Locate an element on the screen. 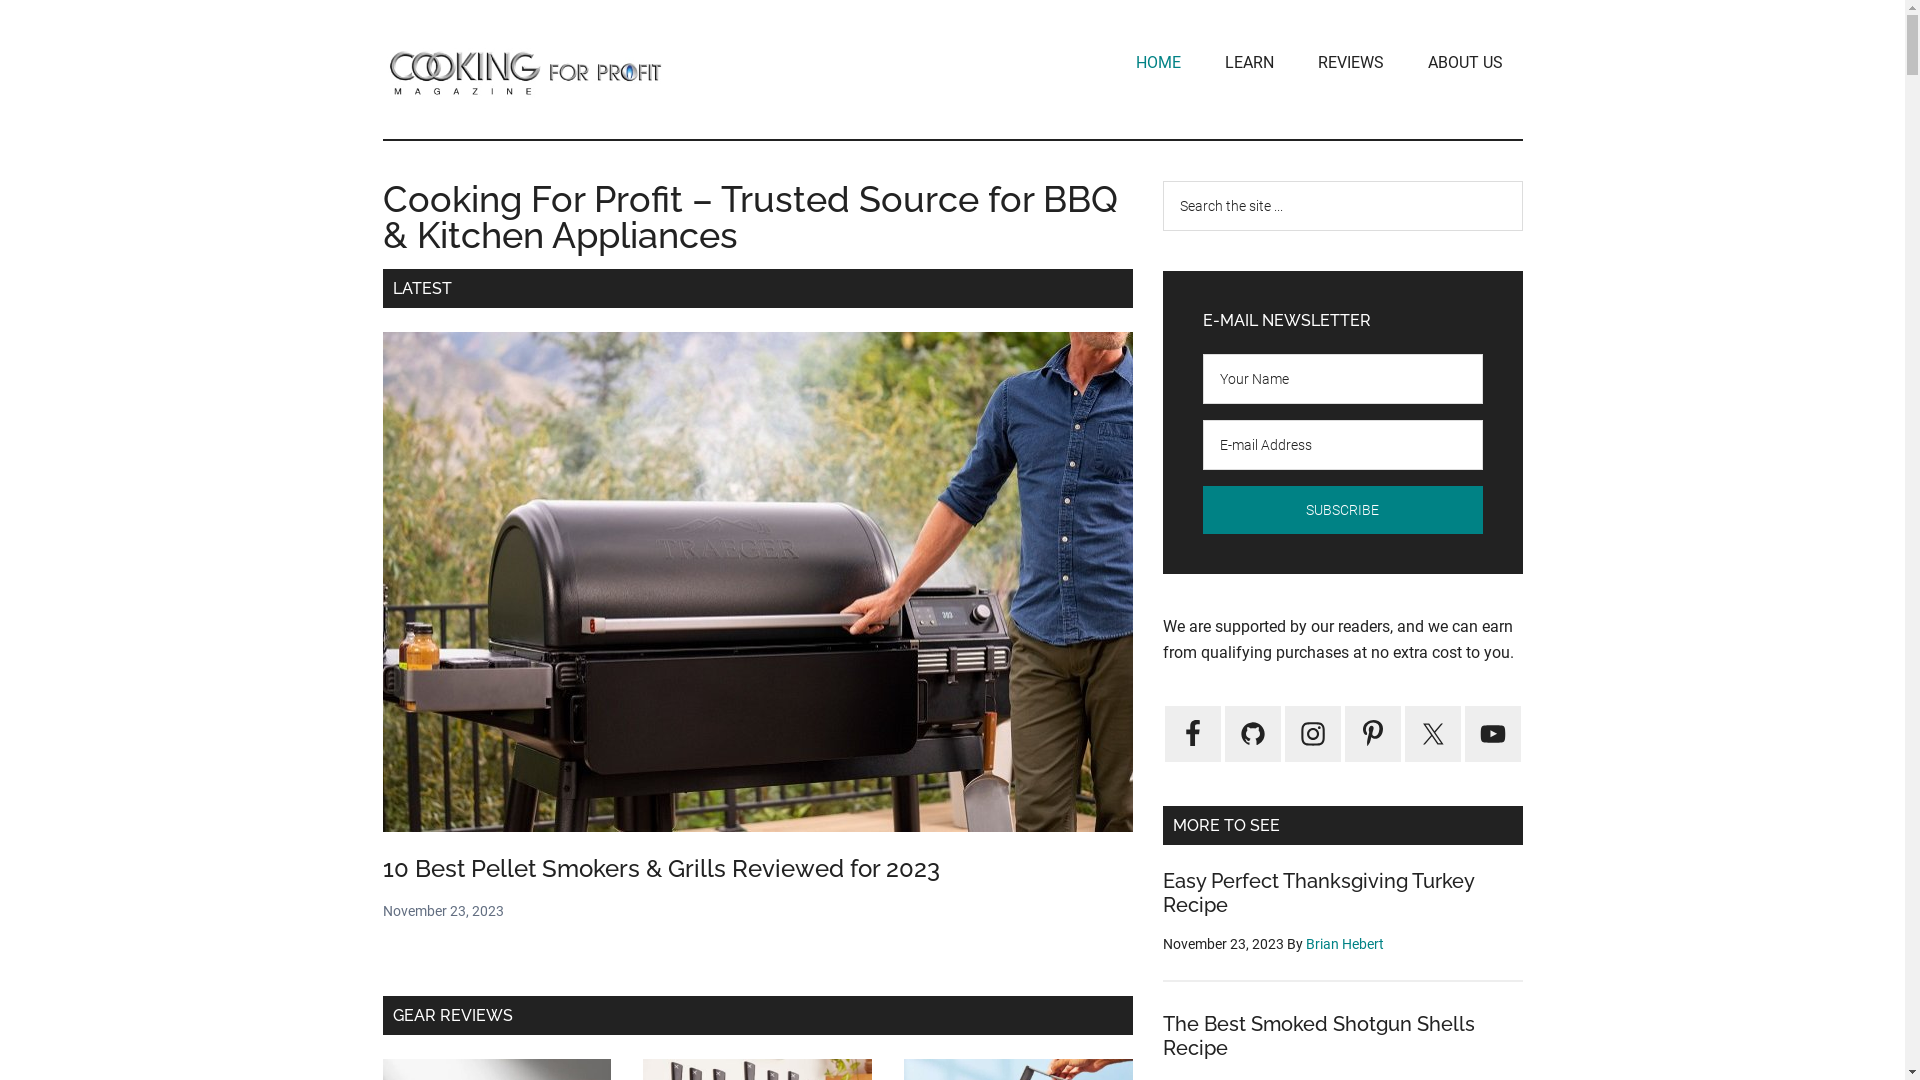 The width and height of the screenshot is (1920, 1080). ABOUT US is located at coordinates (1466, 63).